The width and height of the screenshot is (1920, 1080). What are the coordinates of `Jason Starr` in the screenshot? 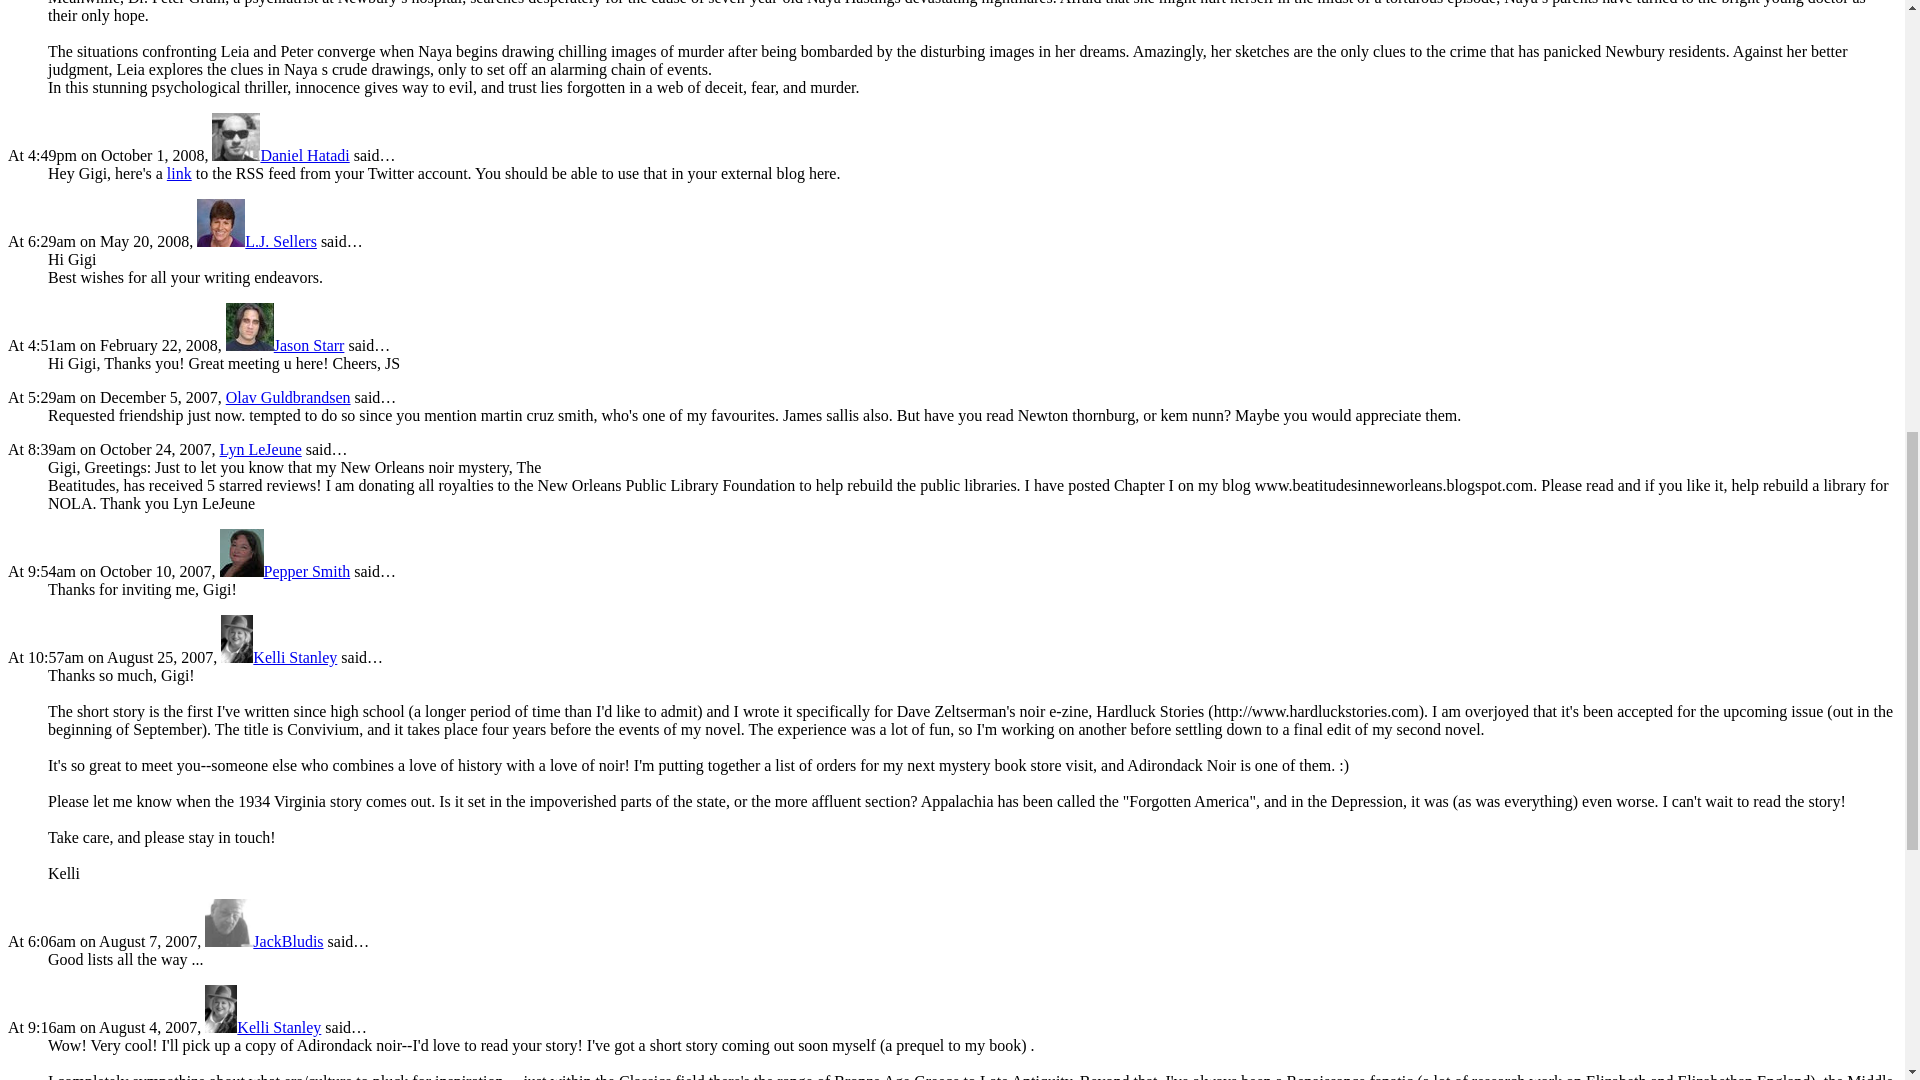 It's located at (286, 345).